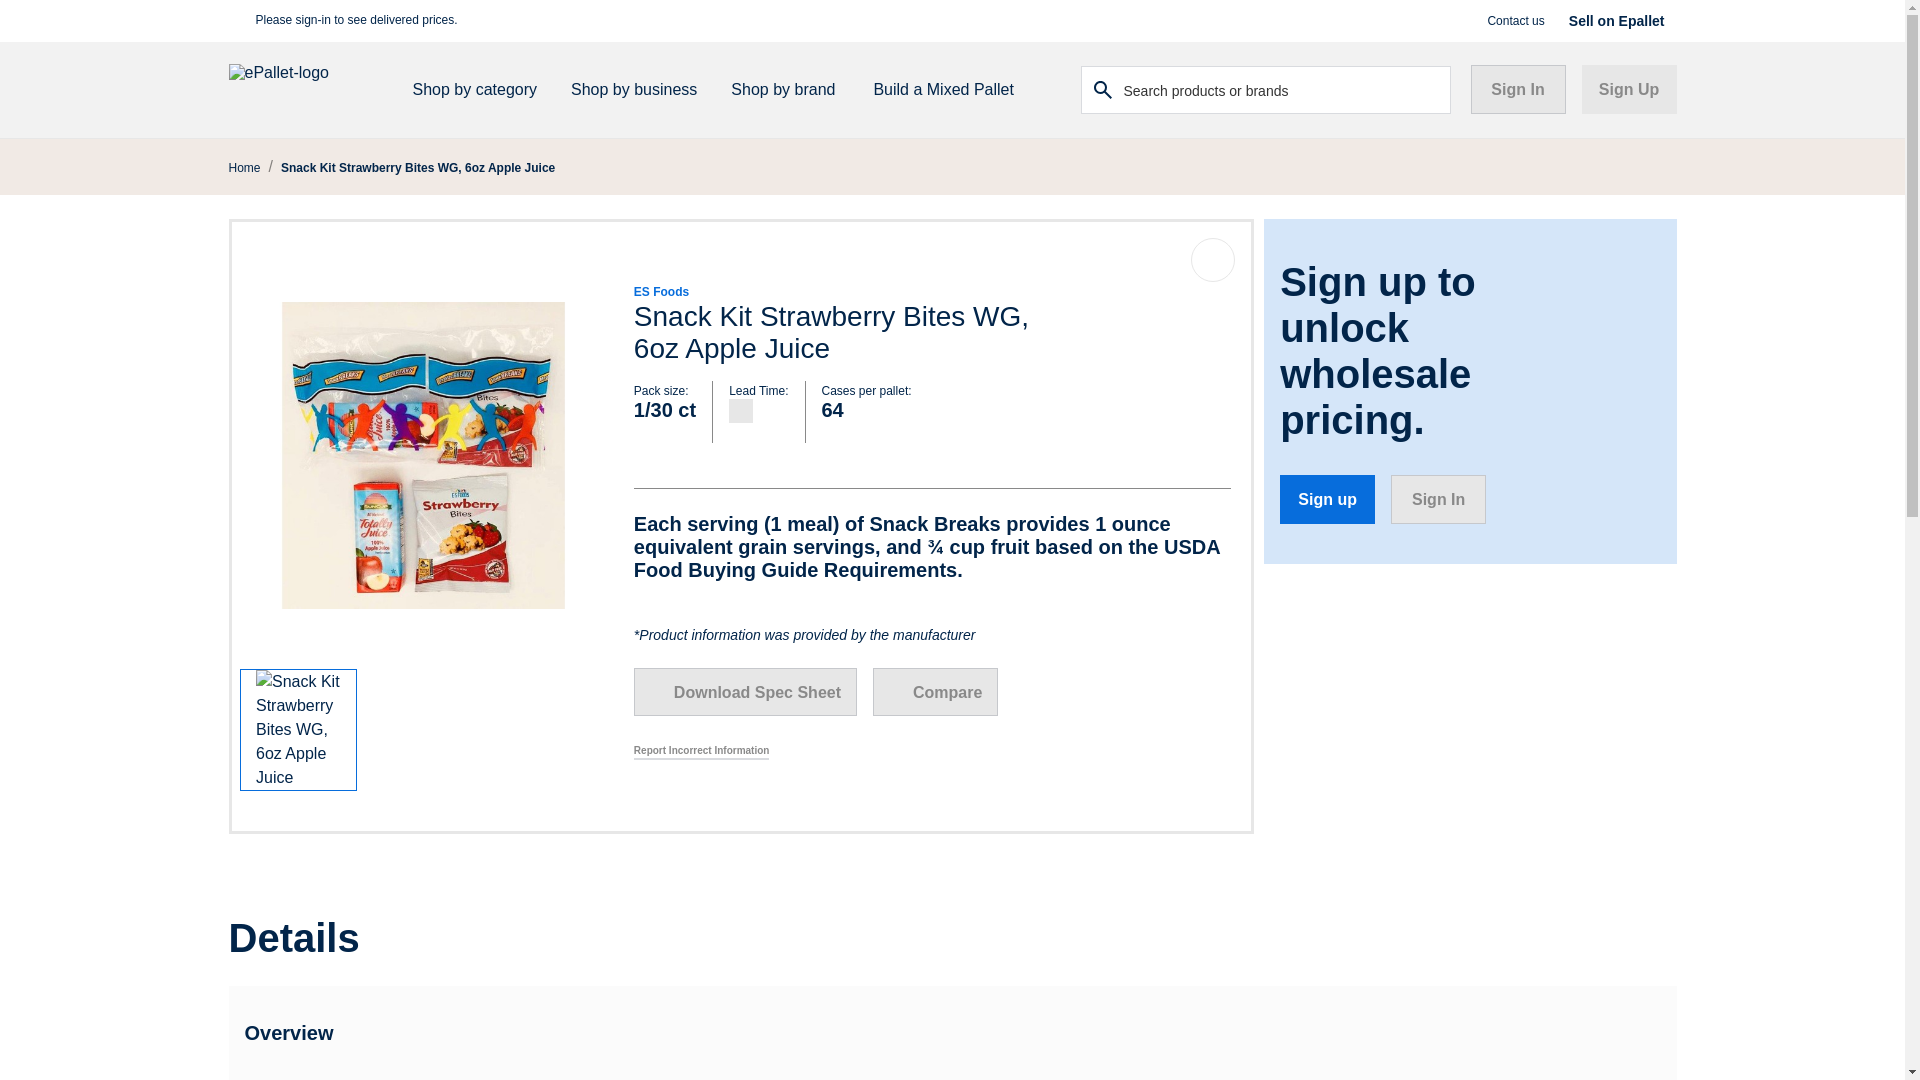 The image size is (1920, 1080). Describe the element at coordinates (1616, 20) in the screenshot. I see `Sell on Epallet` at that location.